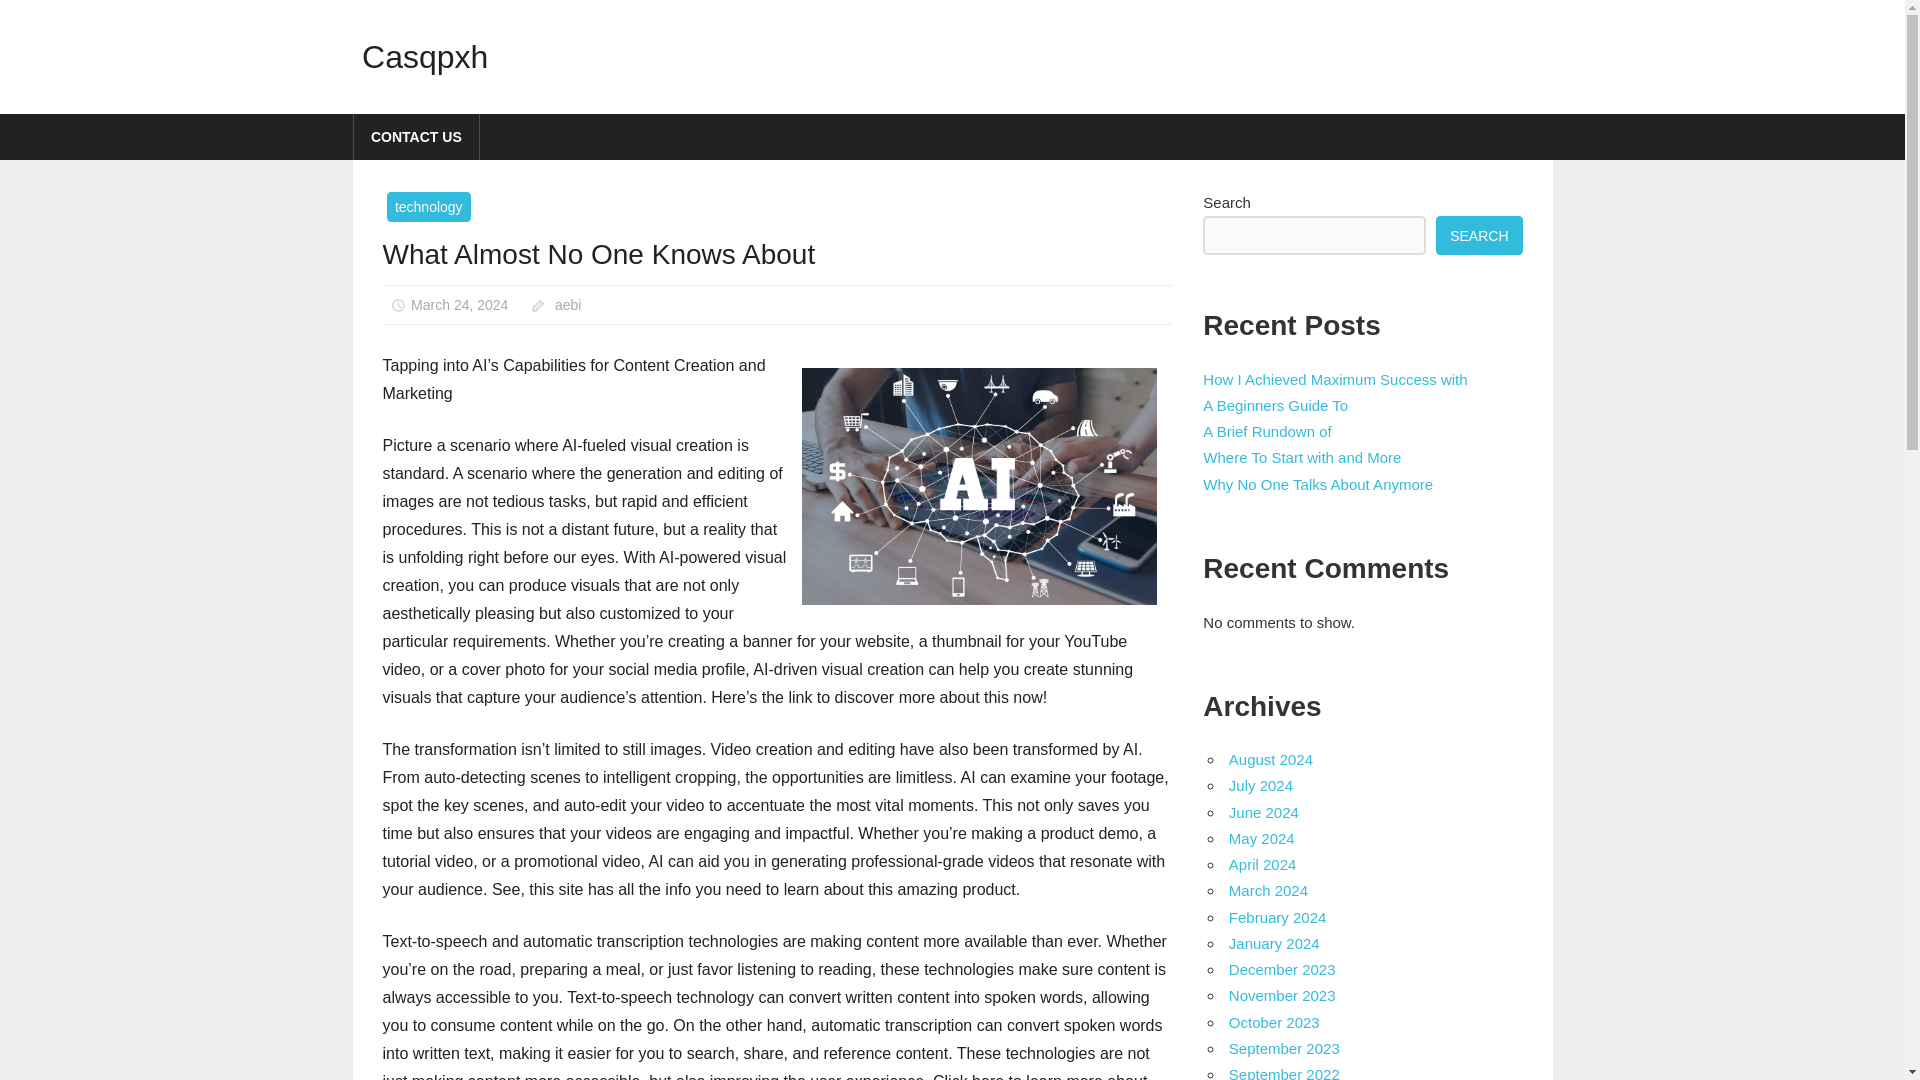  Describe the element at coordinates (1282, 996) in the screenshot. I see `November 2023` at that location.